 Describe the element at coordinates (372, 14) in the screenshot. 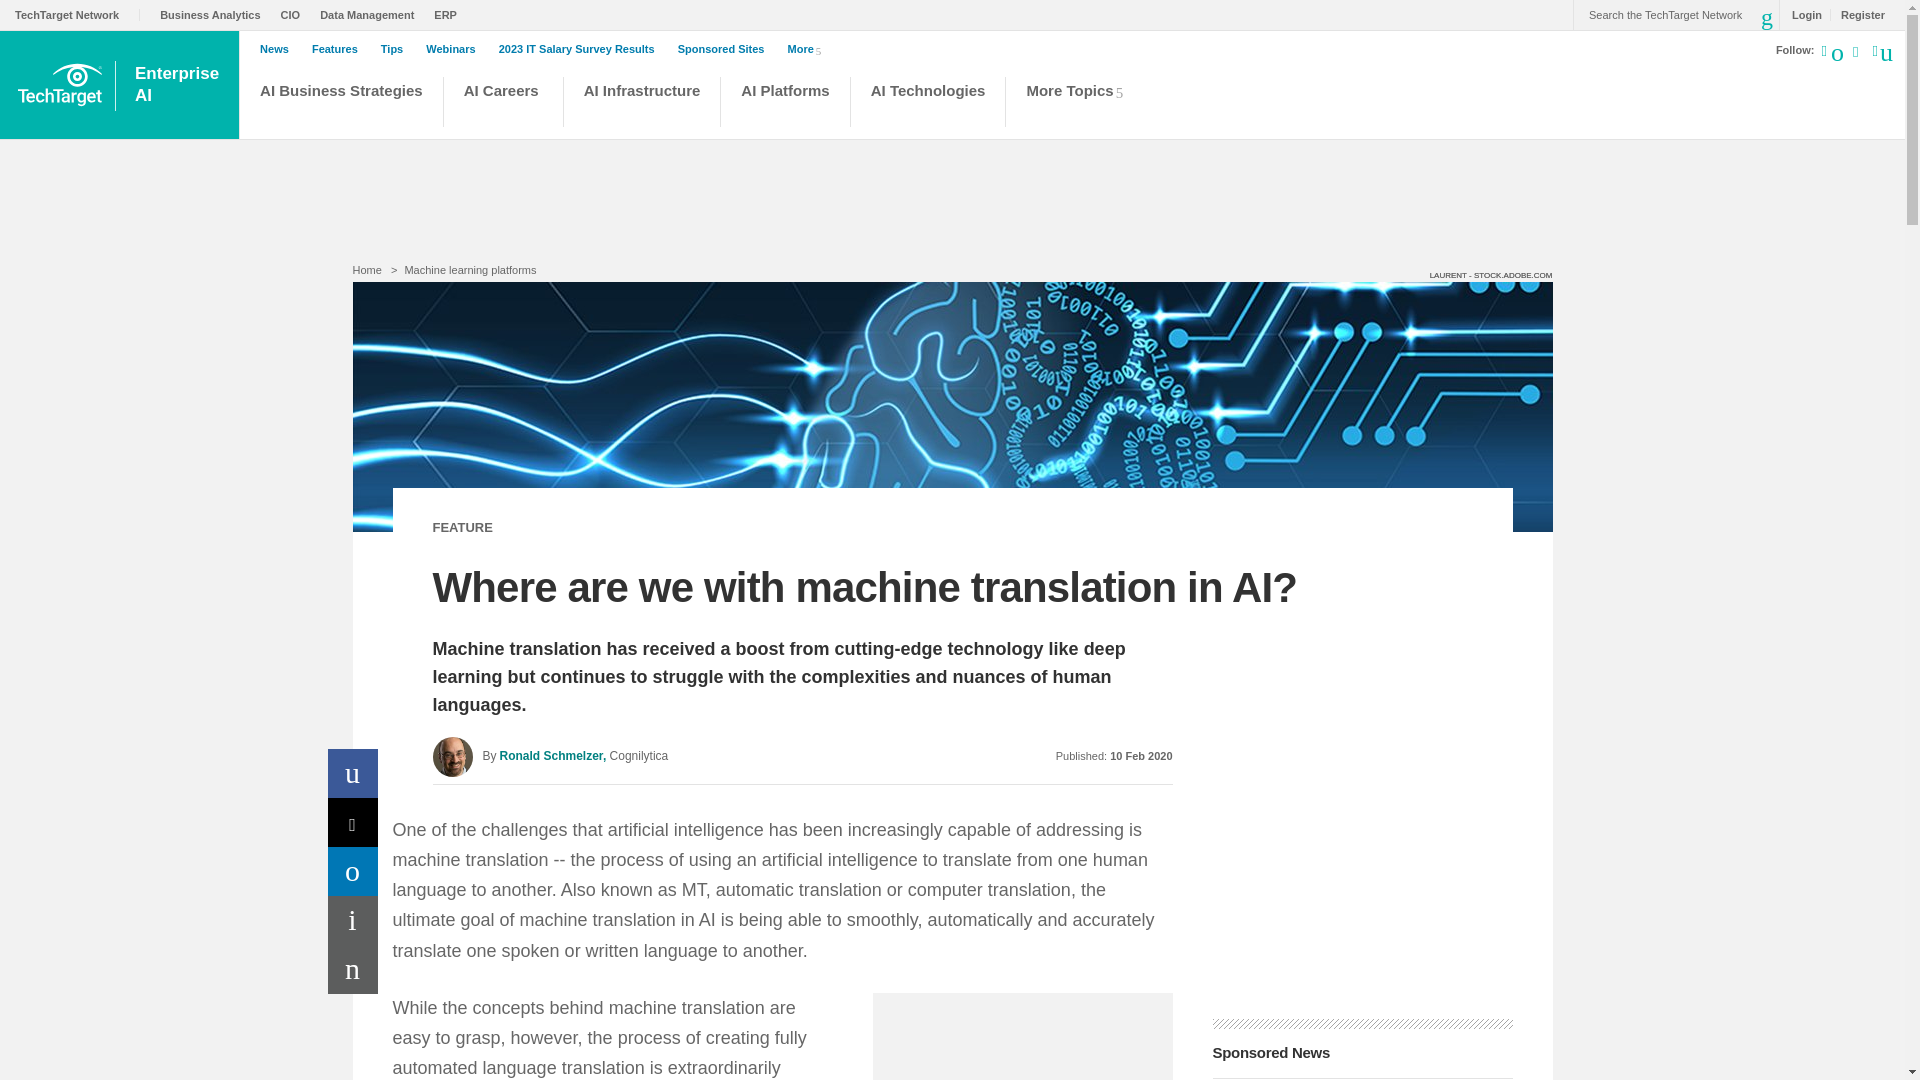

I see `Data Management` at that location.